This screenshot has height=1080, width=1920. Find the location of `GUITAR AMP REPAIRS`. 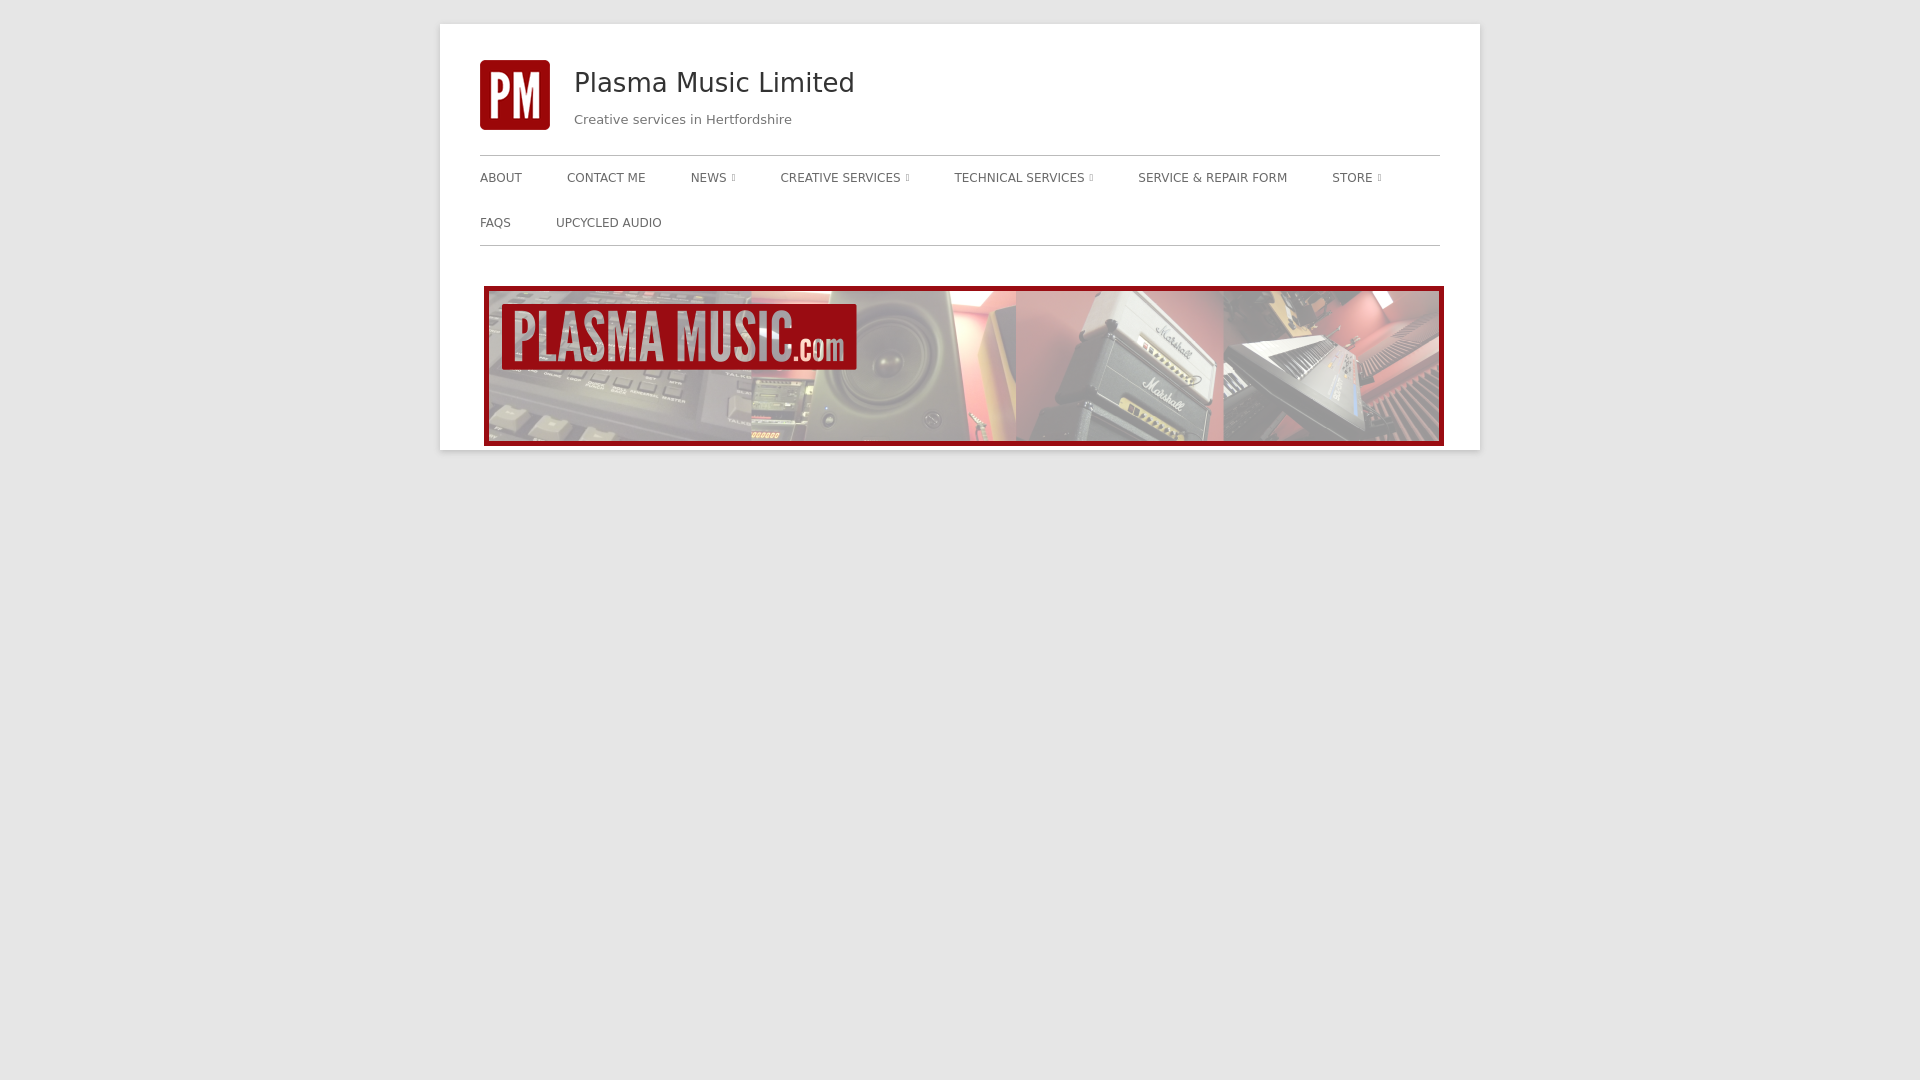

GUITAR AMP REPAIRS is located at coordinates (1068, 220).